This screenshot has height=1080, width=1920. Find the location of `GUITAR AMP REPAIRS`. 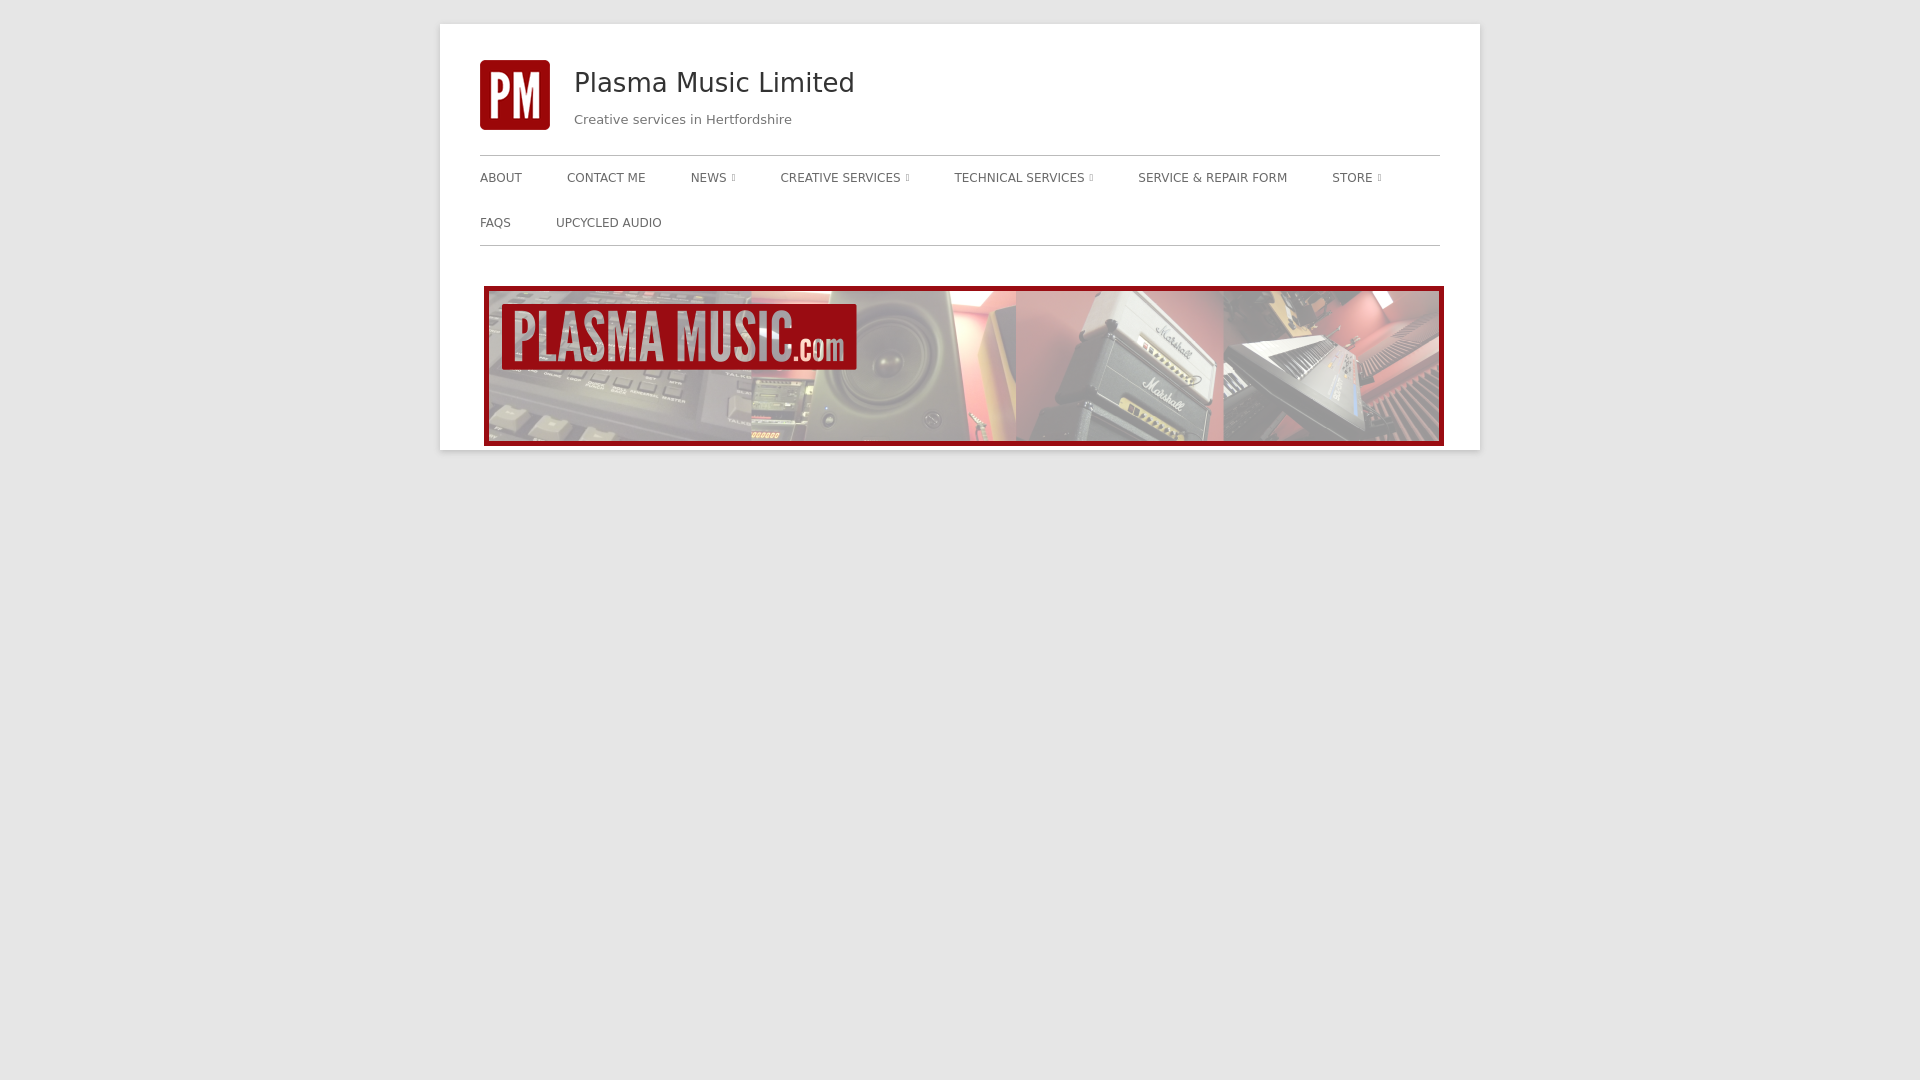

GUITAR AMP REPAIRS is located at coordinates (1068, 220).